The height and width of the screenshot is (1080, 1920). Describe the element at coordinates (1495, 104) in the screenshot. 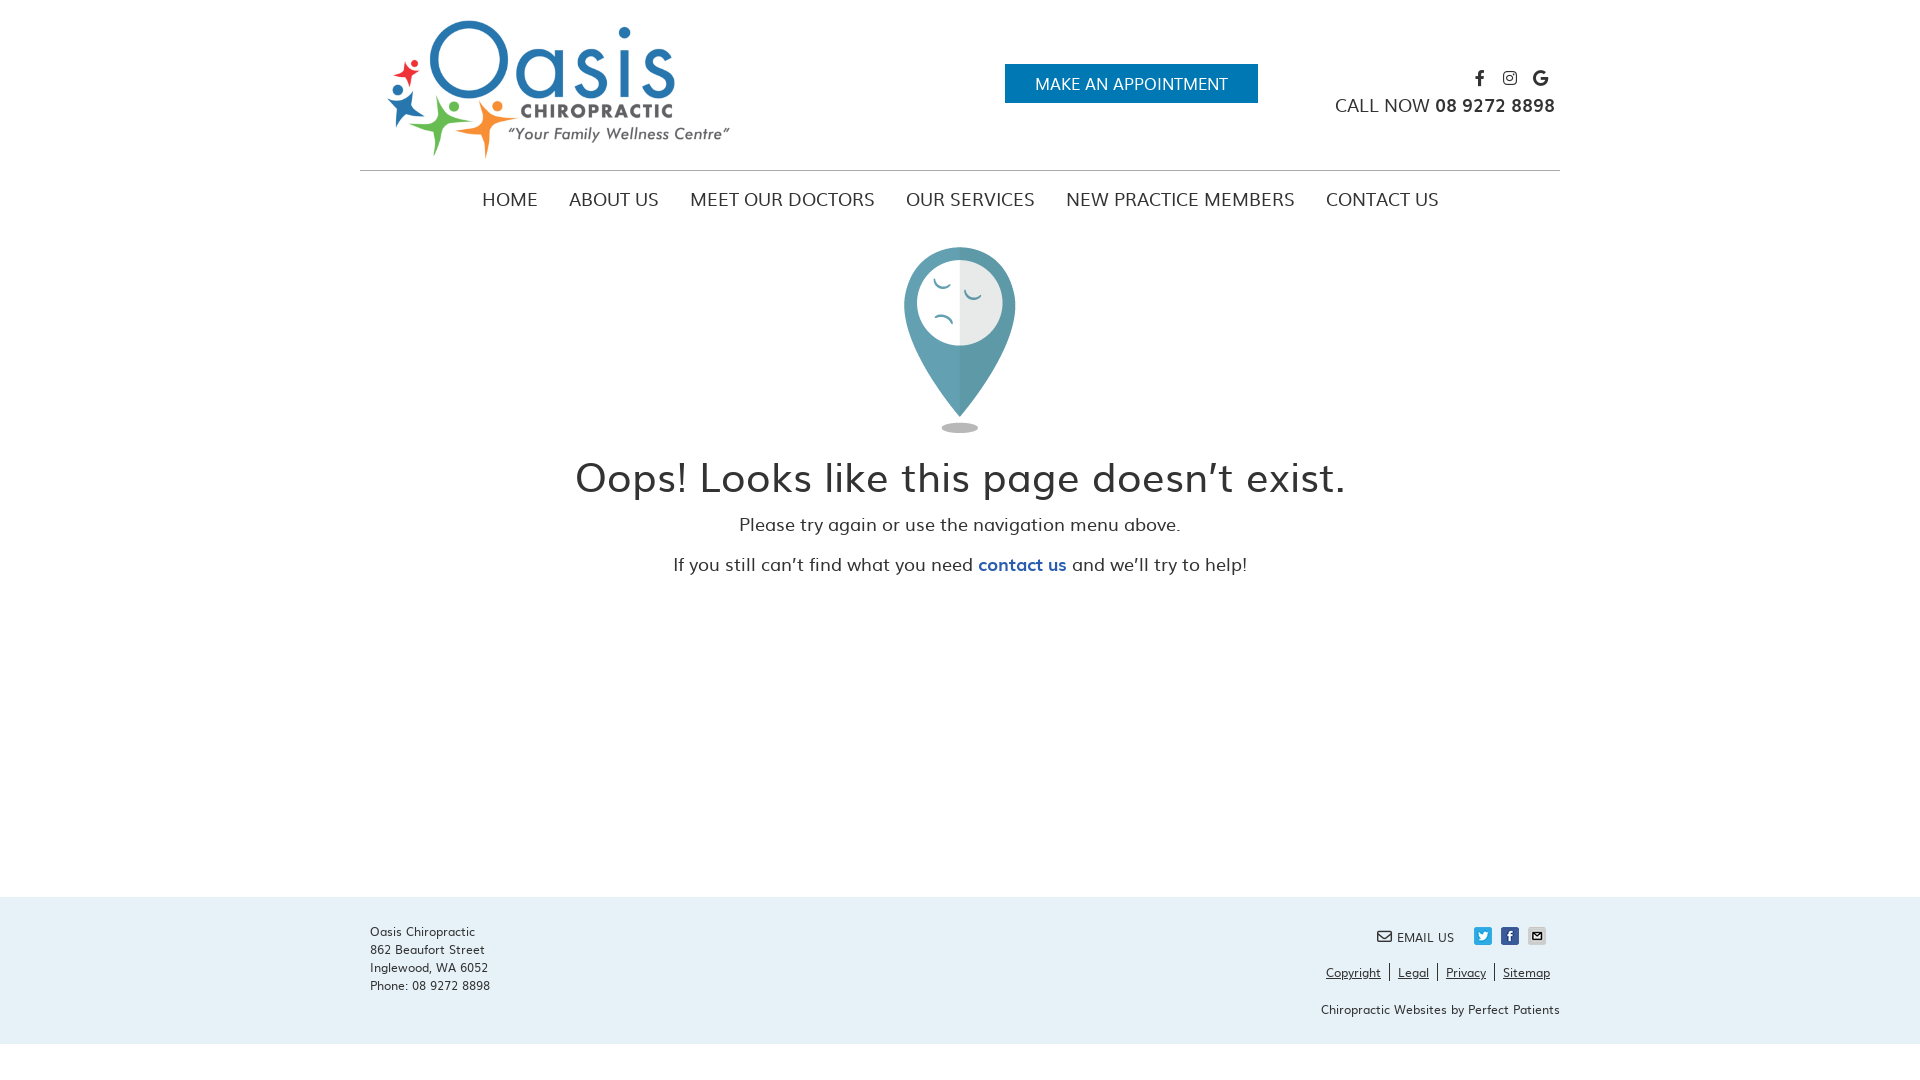

I see `08 9272 8898` at that location.